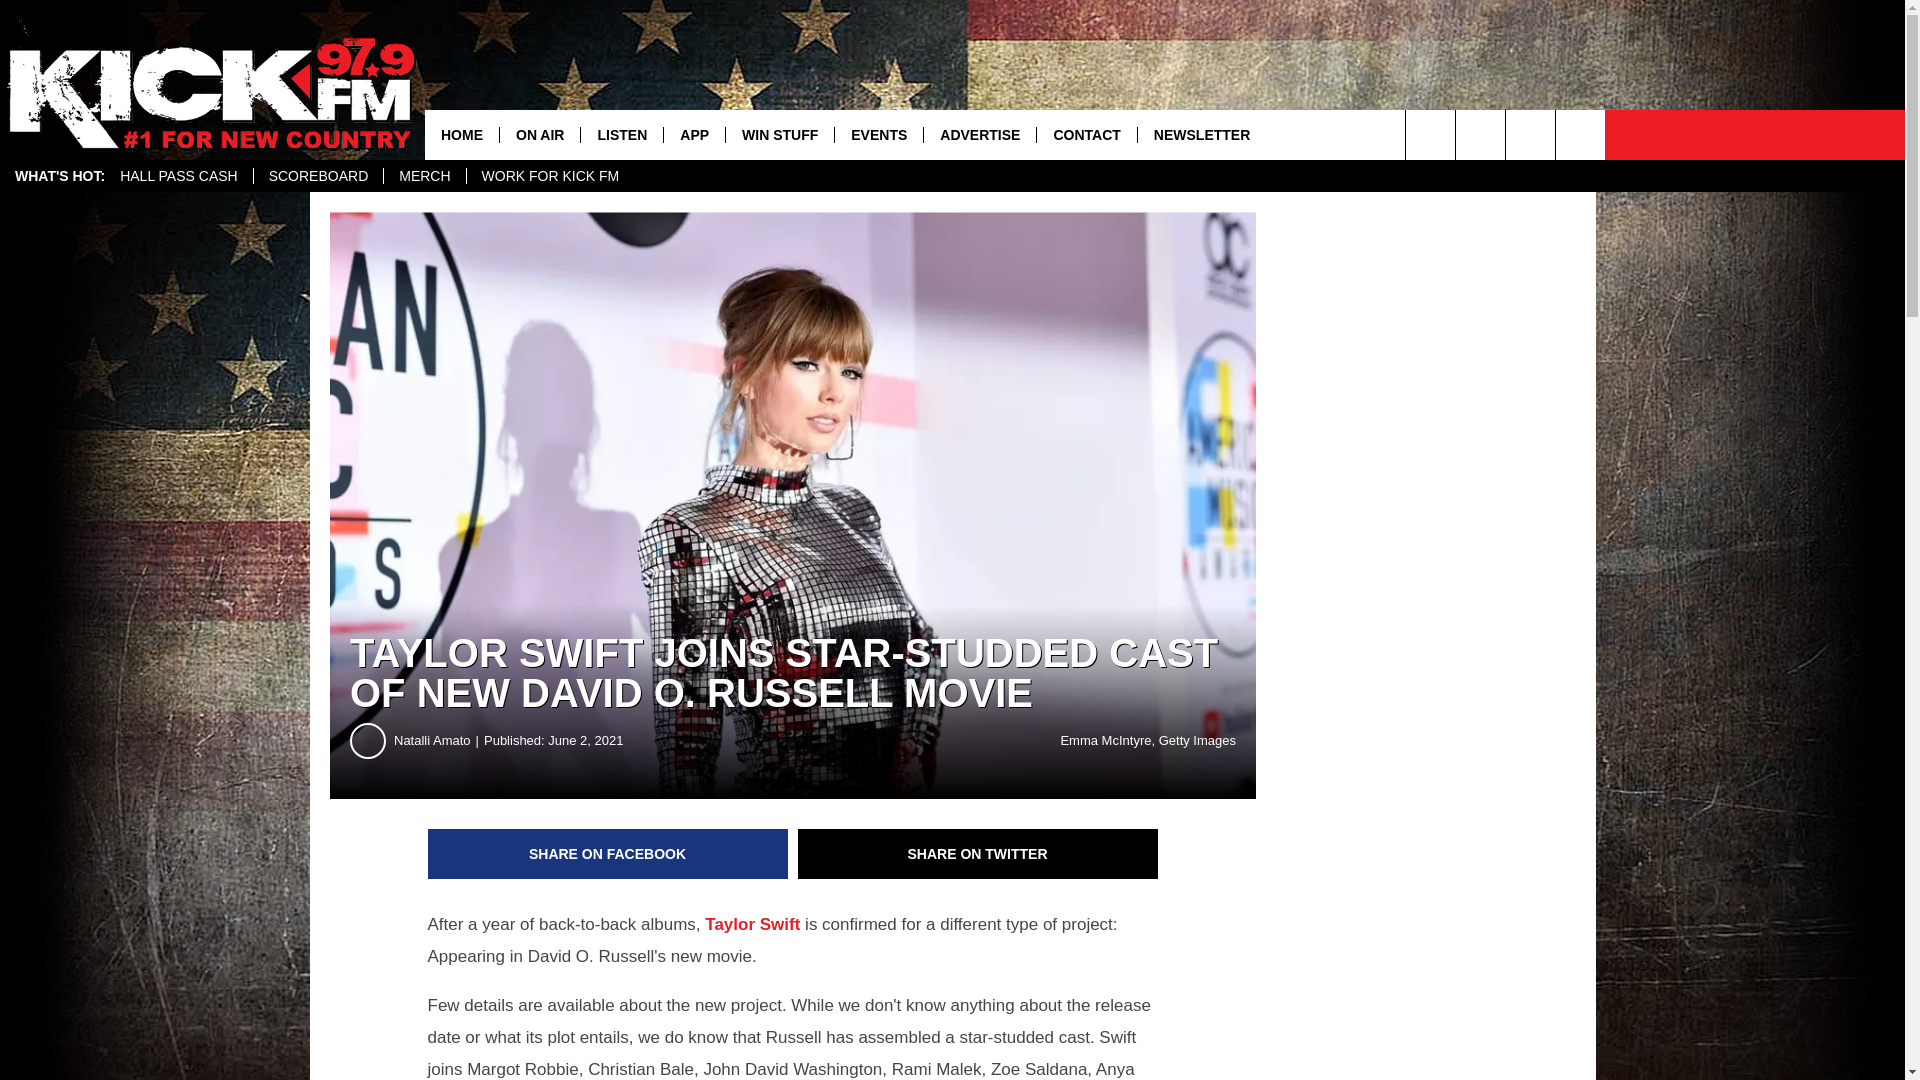  I want to click on Share on Facebook, so click(608, 854).